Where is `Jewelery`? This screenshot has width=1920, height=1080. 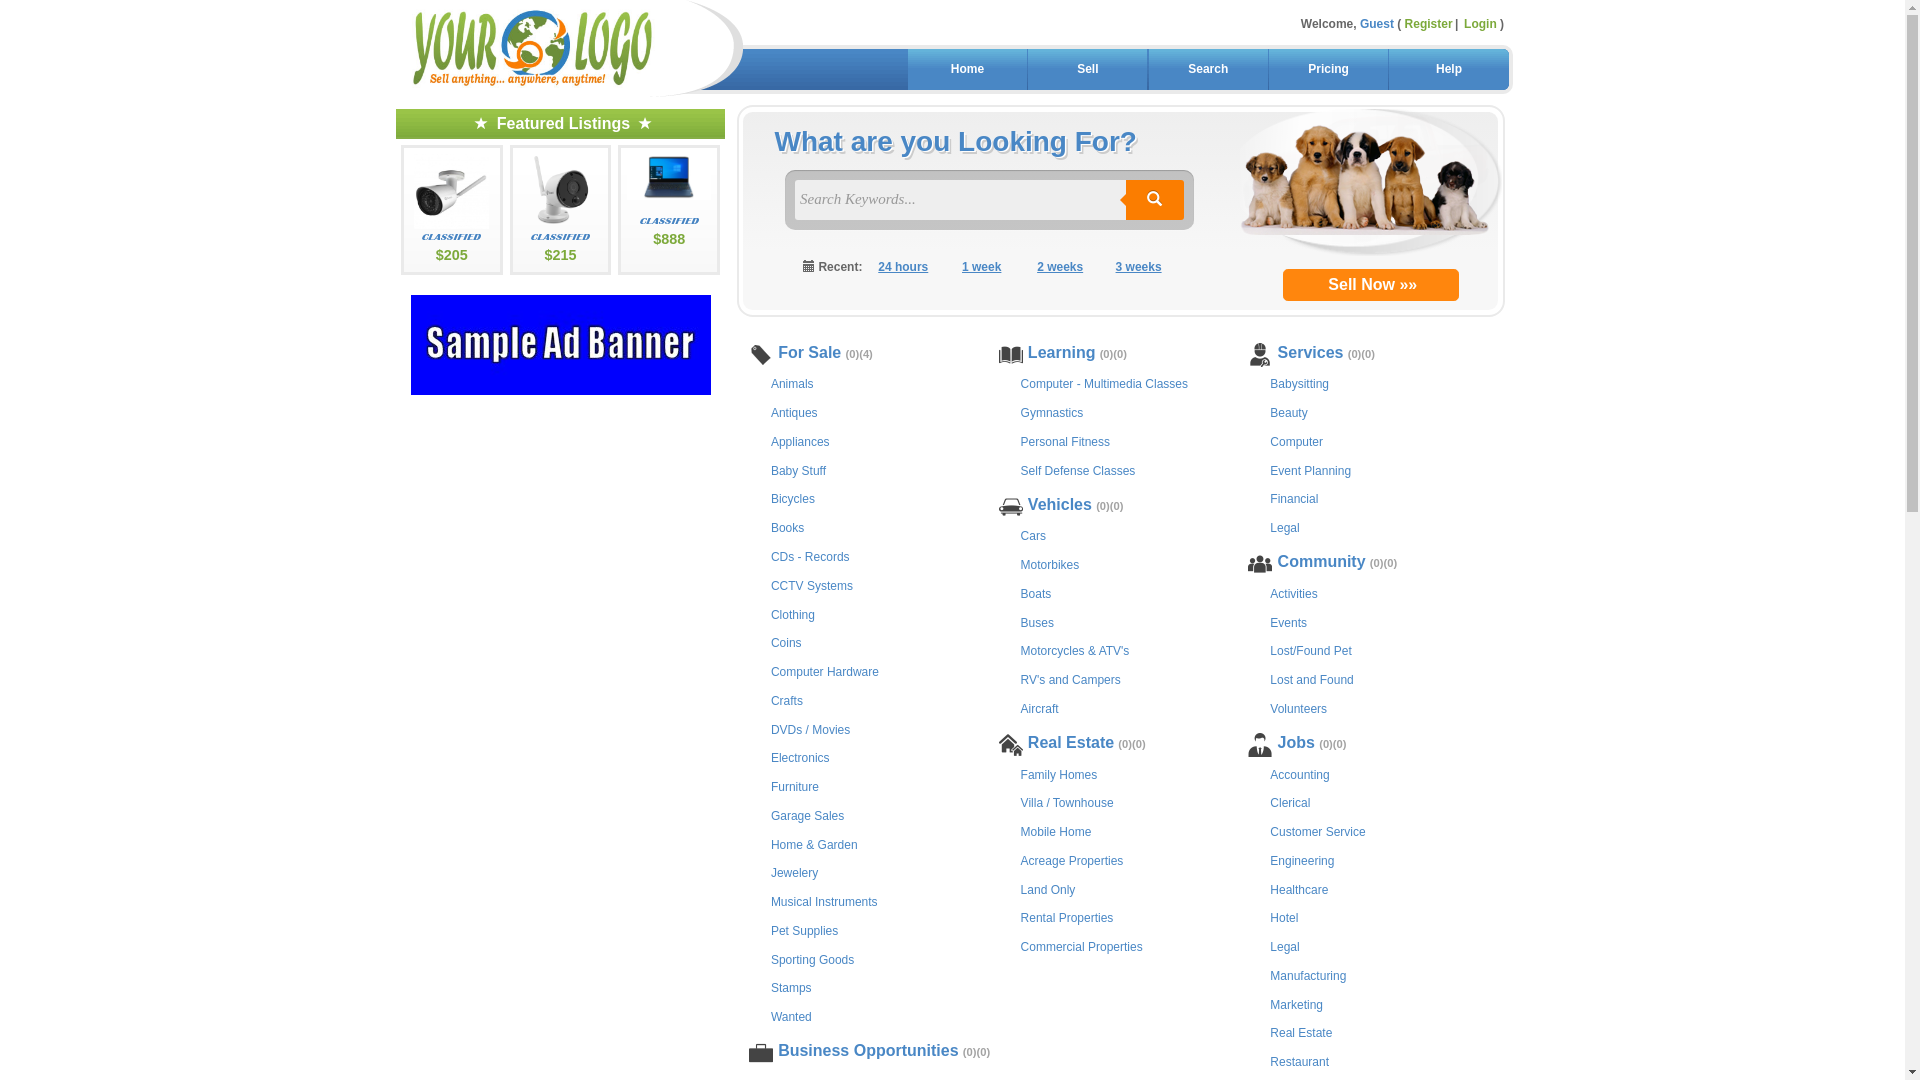 Jewelery is located at coordinates (794, 872).